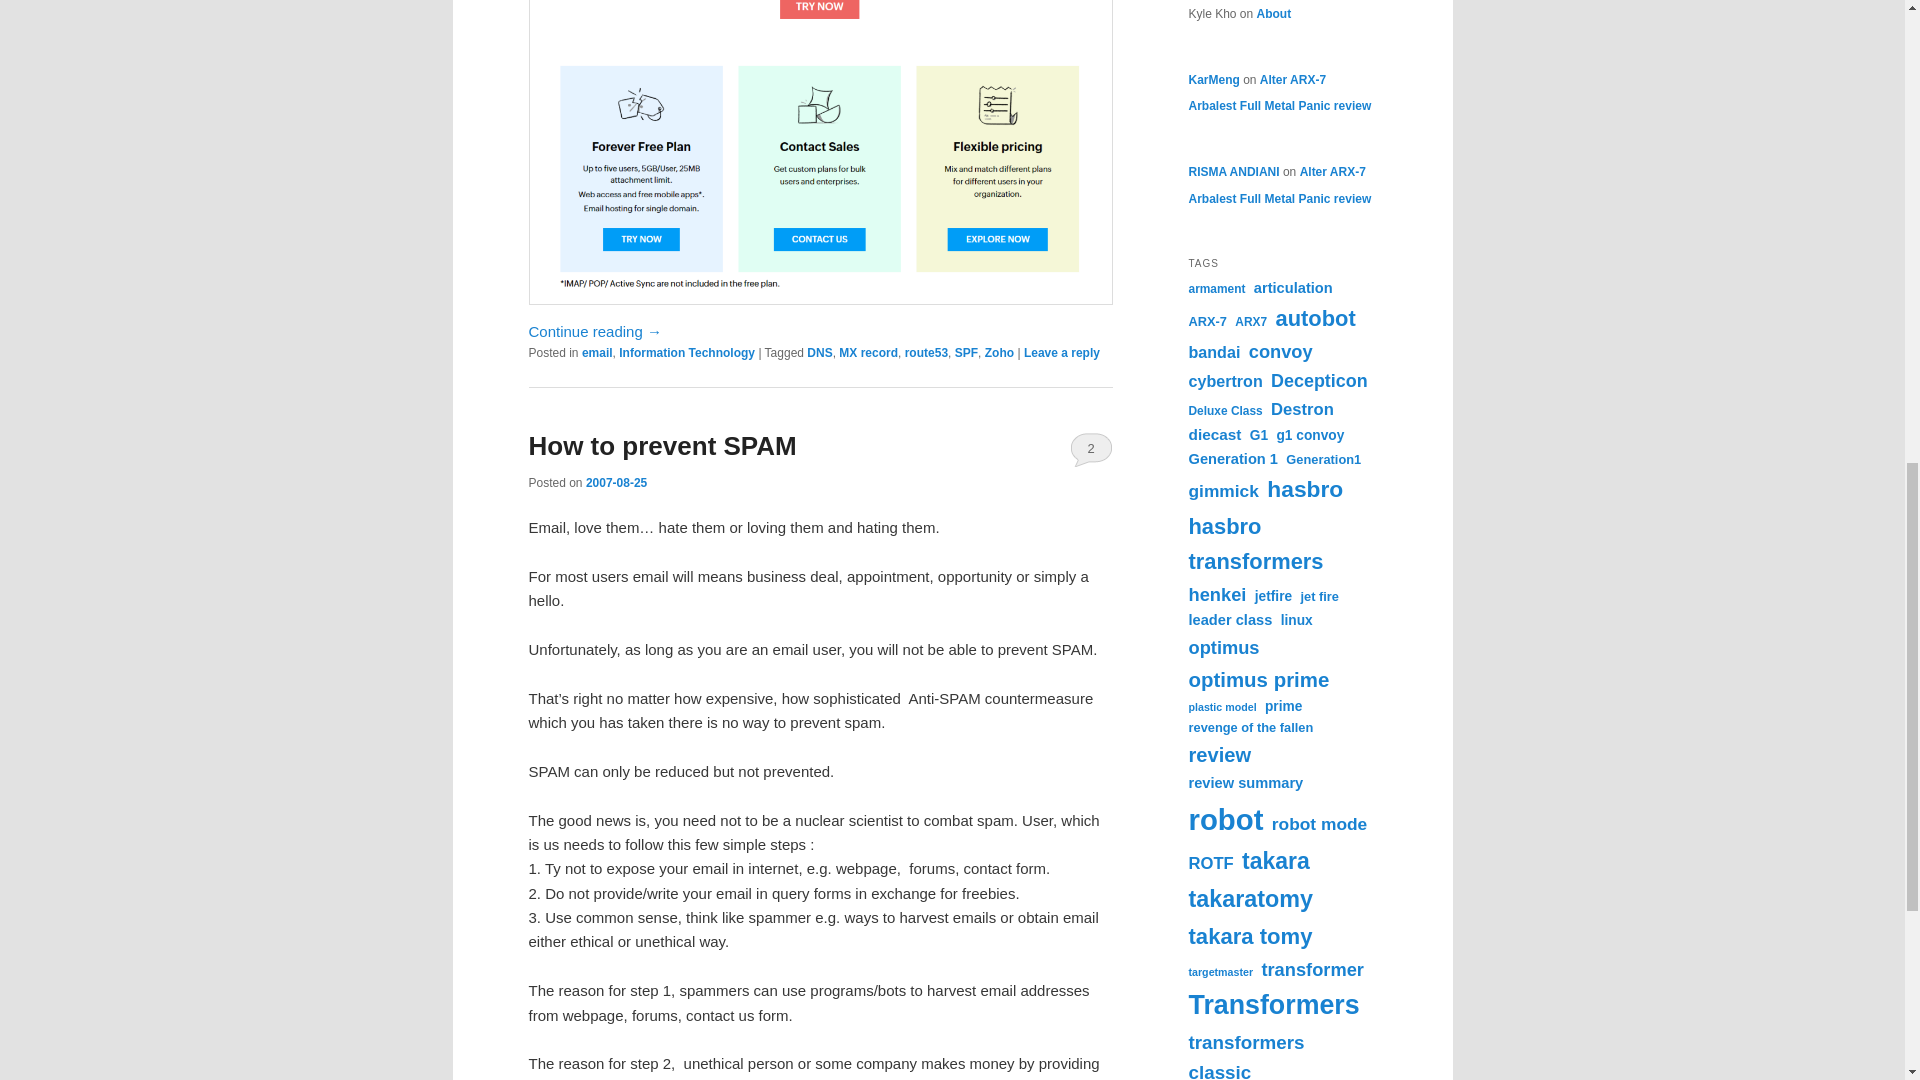  Describe the element at coordinates (998, 352) in the screenshot. I see `Zoho` at that location.